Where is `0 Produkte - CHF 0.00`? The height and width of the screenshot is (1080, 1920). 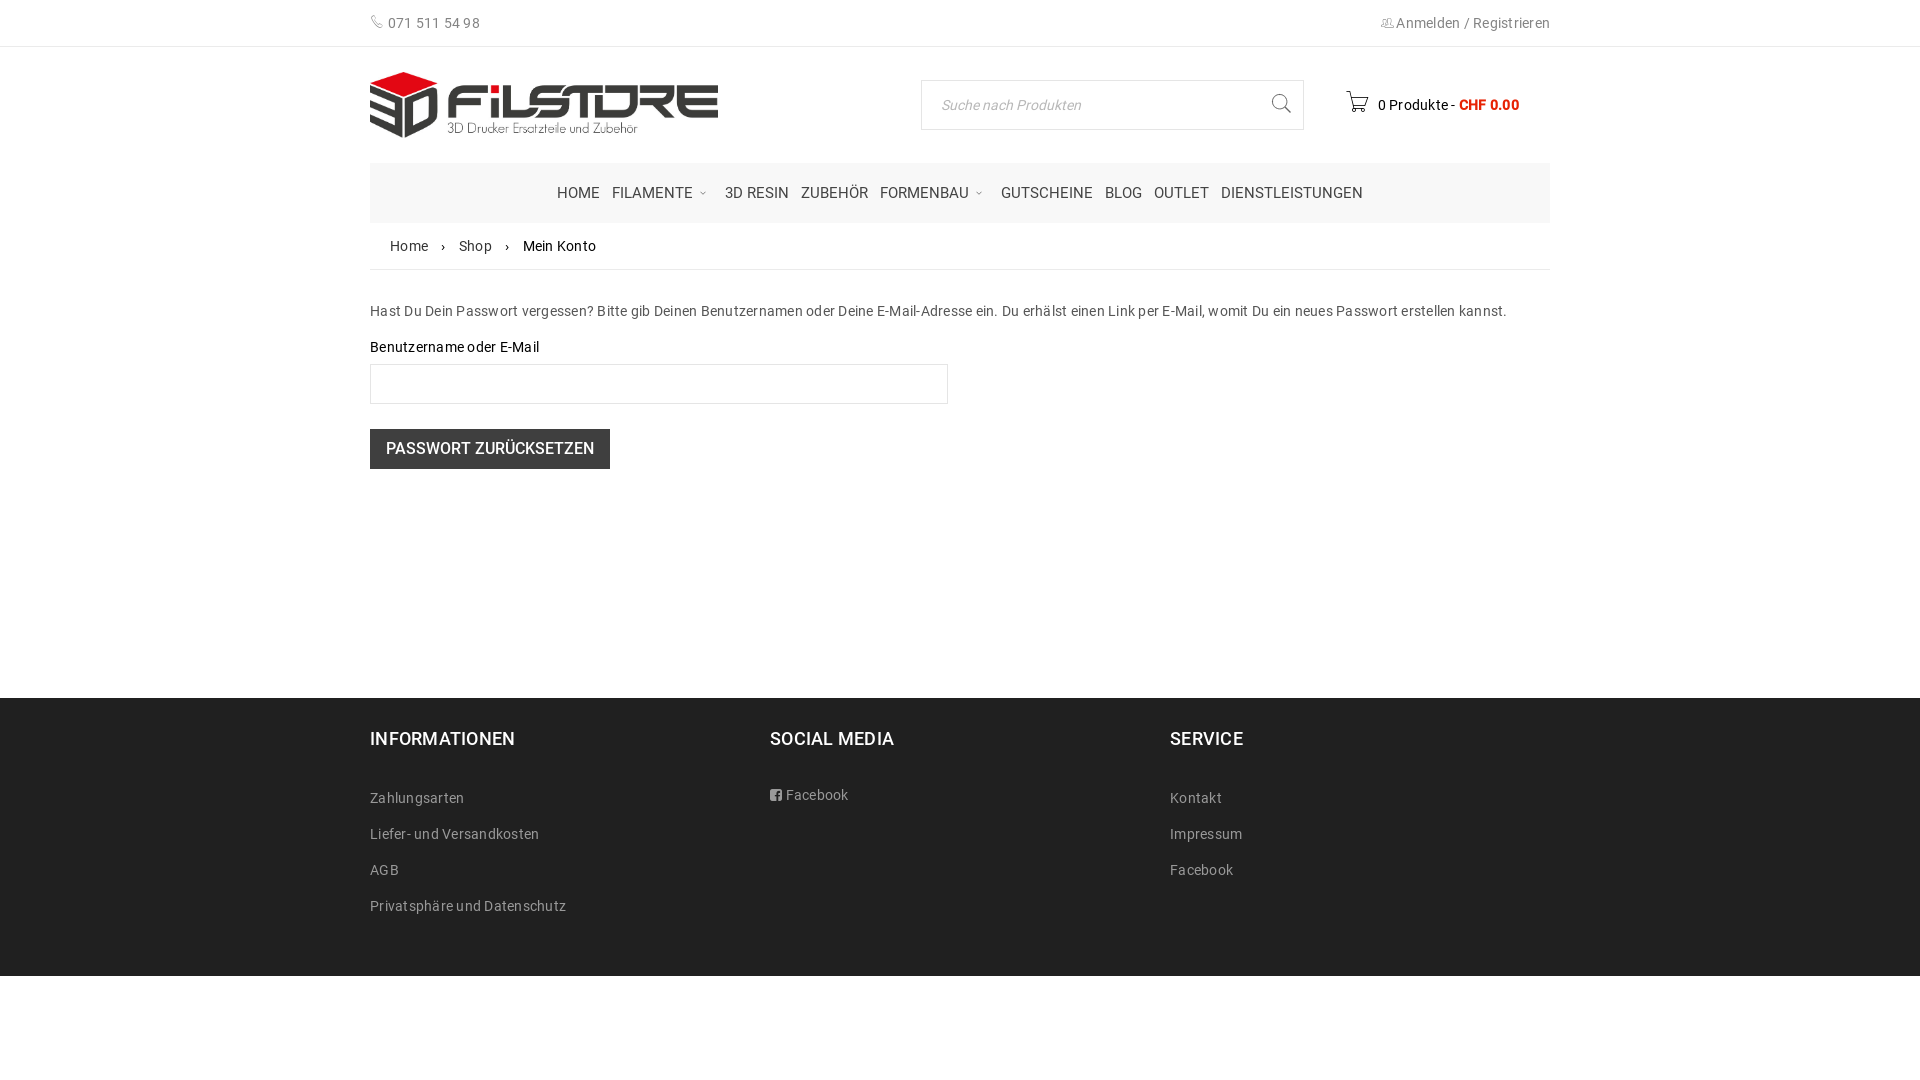
0 Produkte - CHF 0.00 is located at coordinates (1432, 105).